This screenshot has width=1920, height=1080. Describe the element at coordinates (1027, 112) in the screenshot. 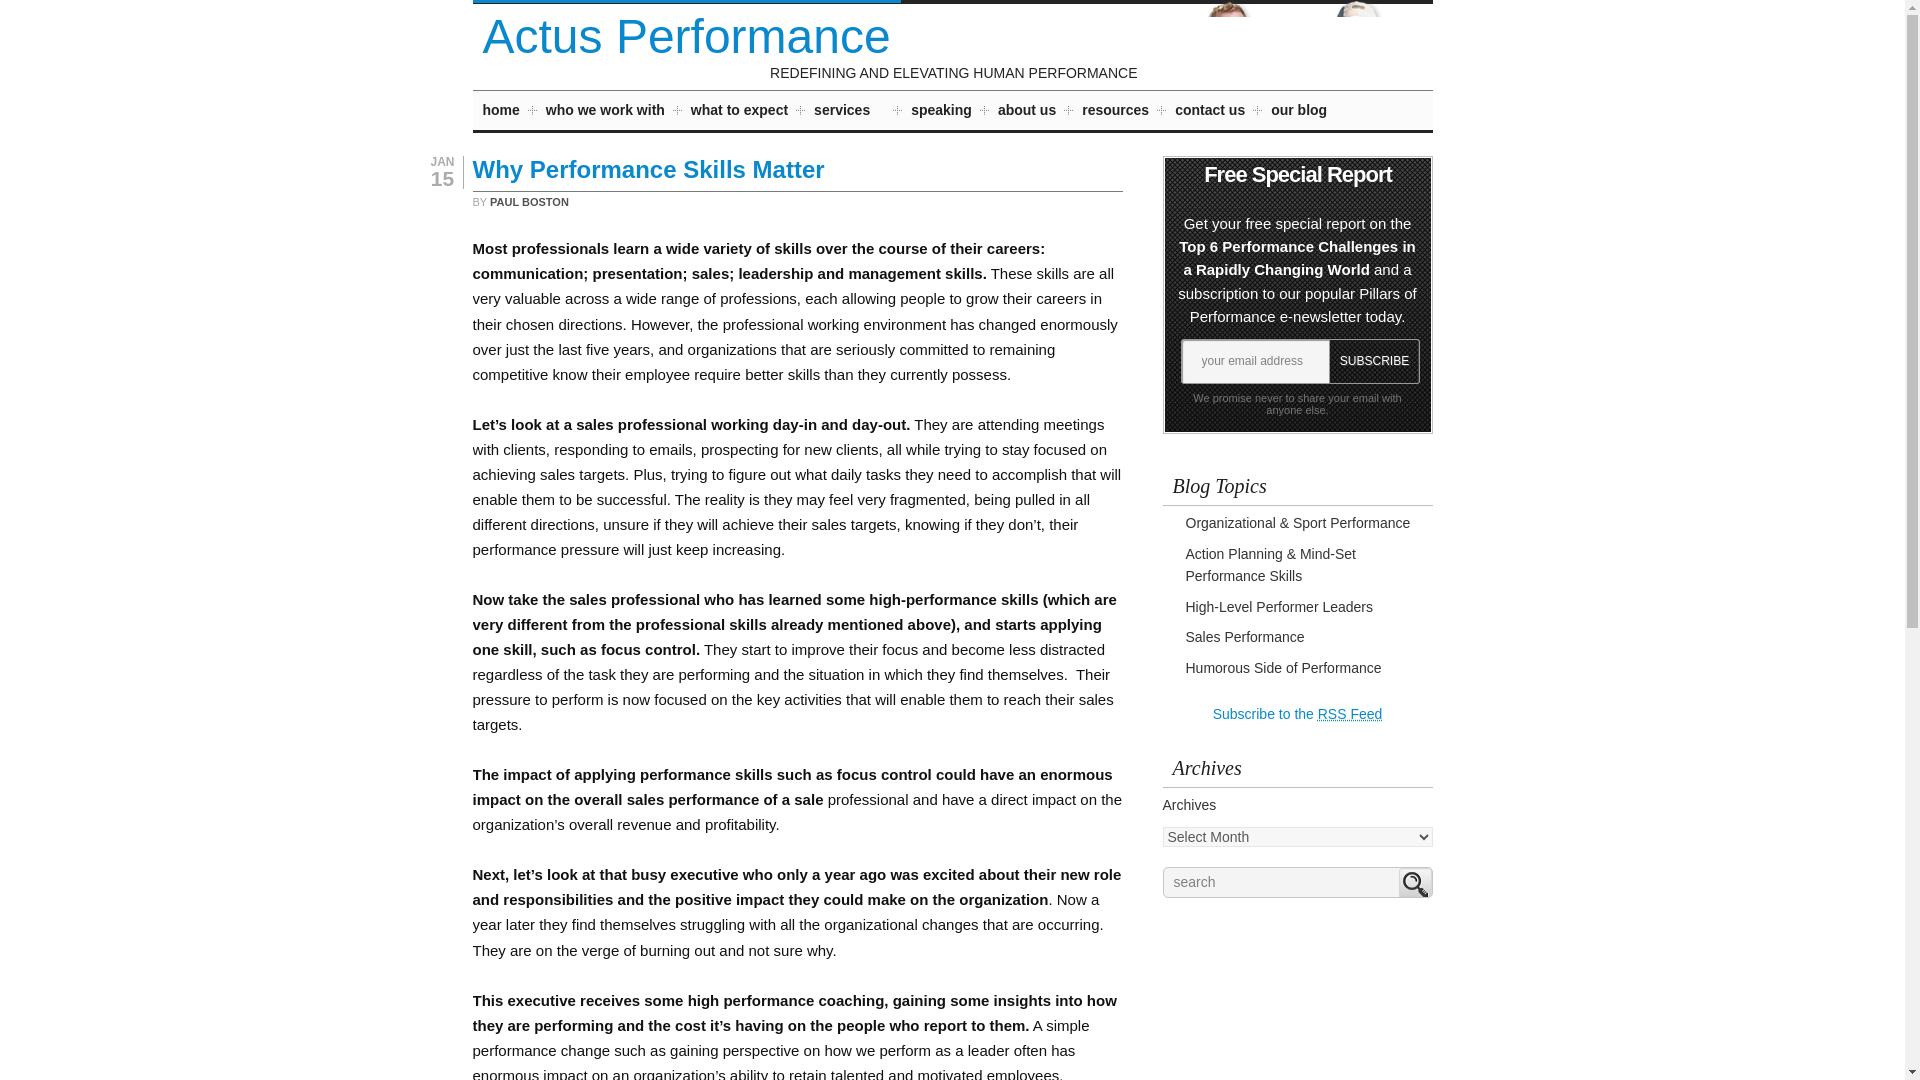

I see `about us` at that location.